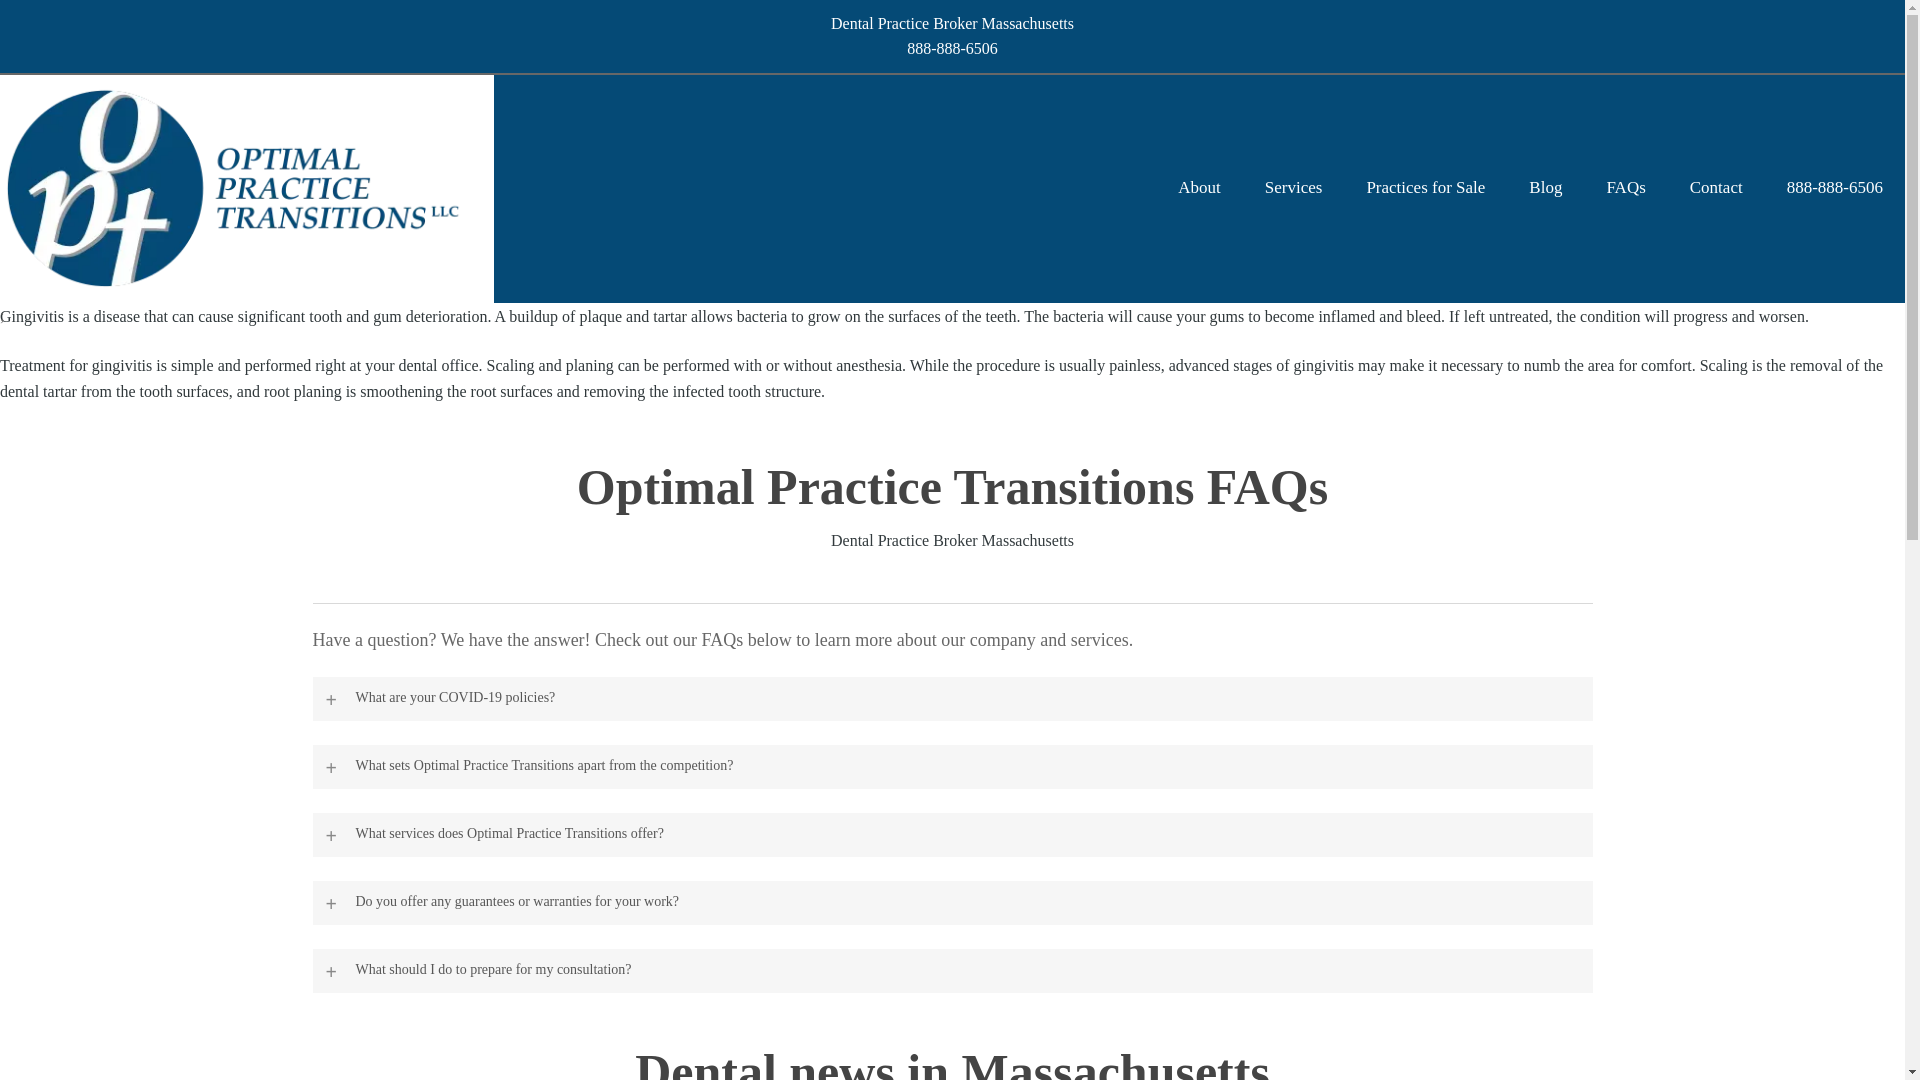 The image size is (1920, 1080). Describe the element at coordinates (952, 48) in the screenshot. I see `888-888-6506` at that location.